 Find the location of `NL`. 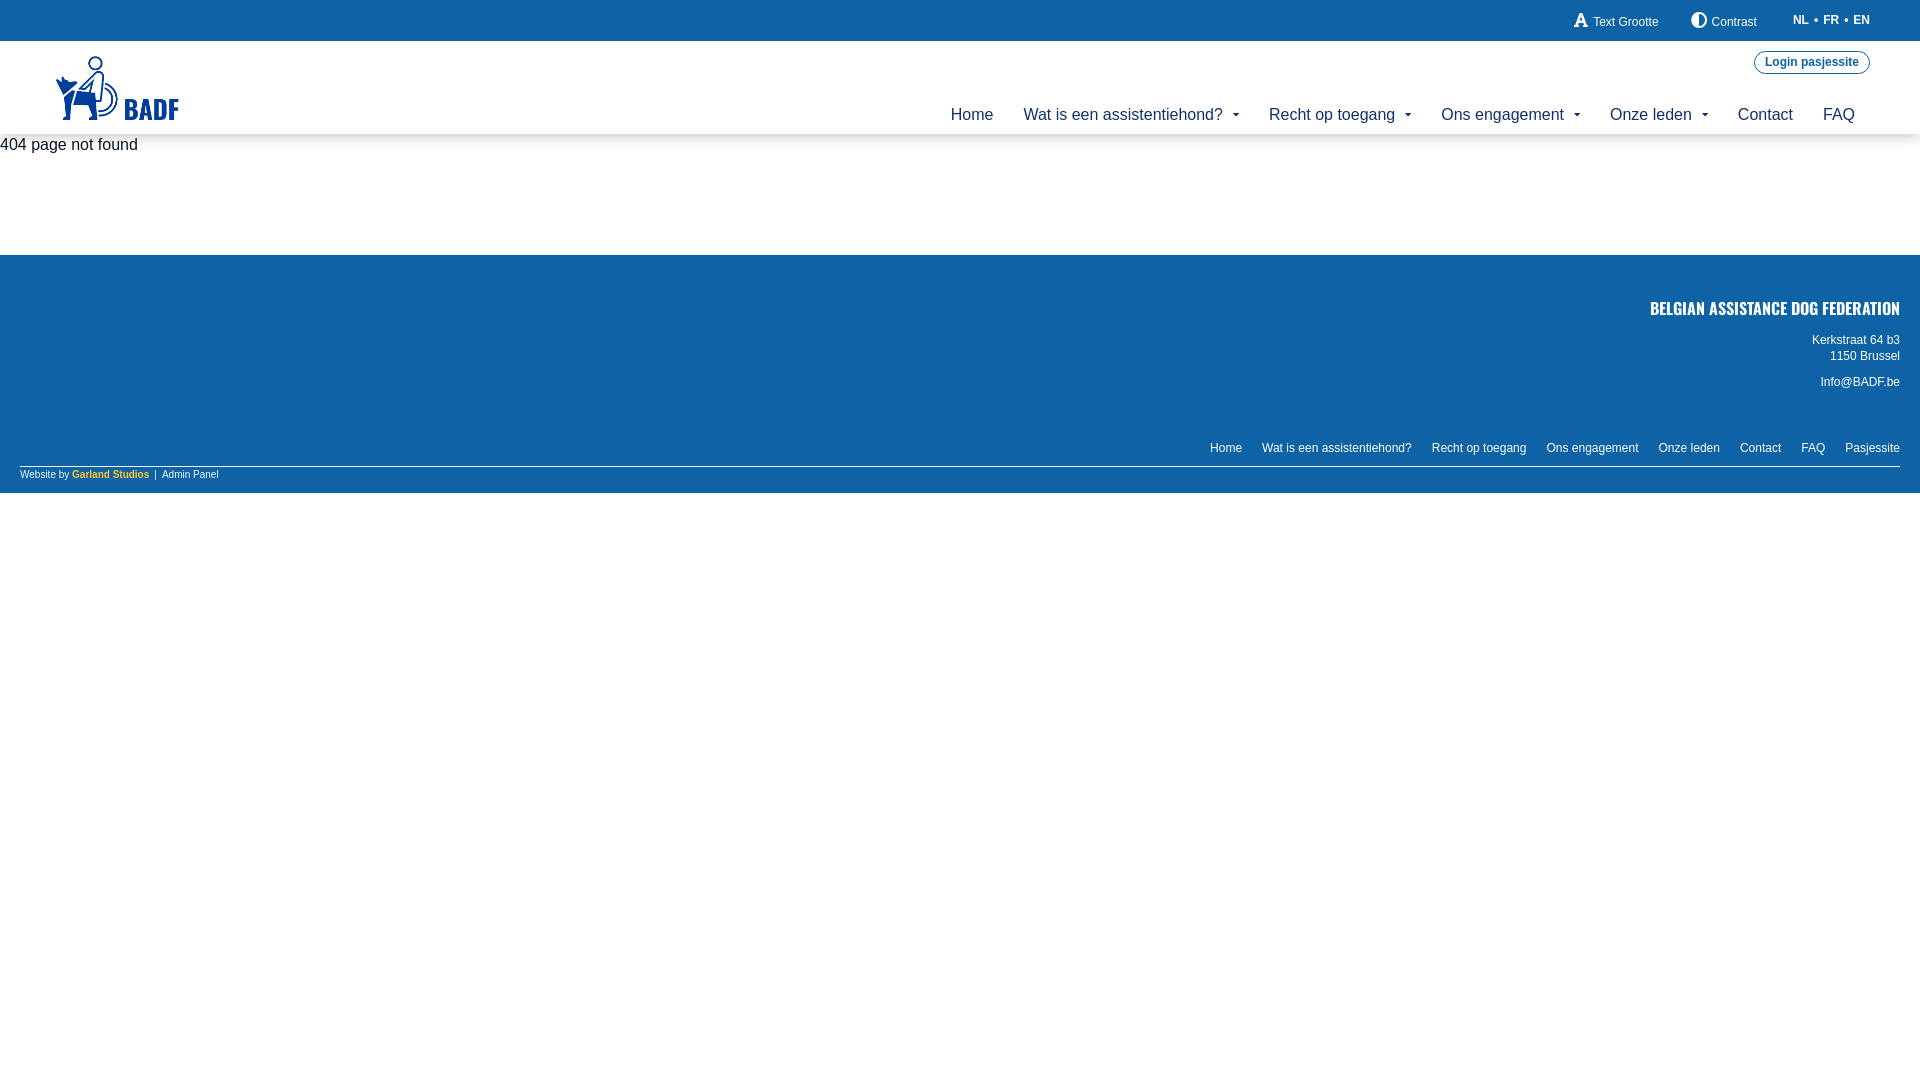

NL is located at coordinates (1801, 20).